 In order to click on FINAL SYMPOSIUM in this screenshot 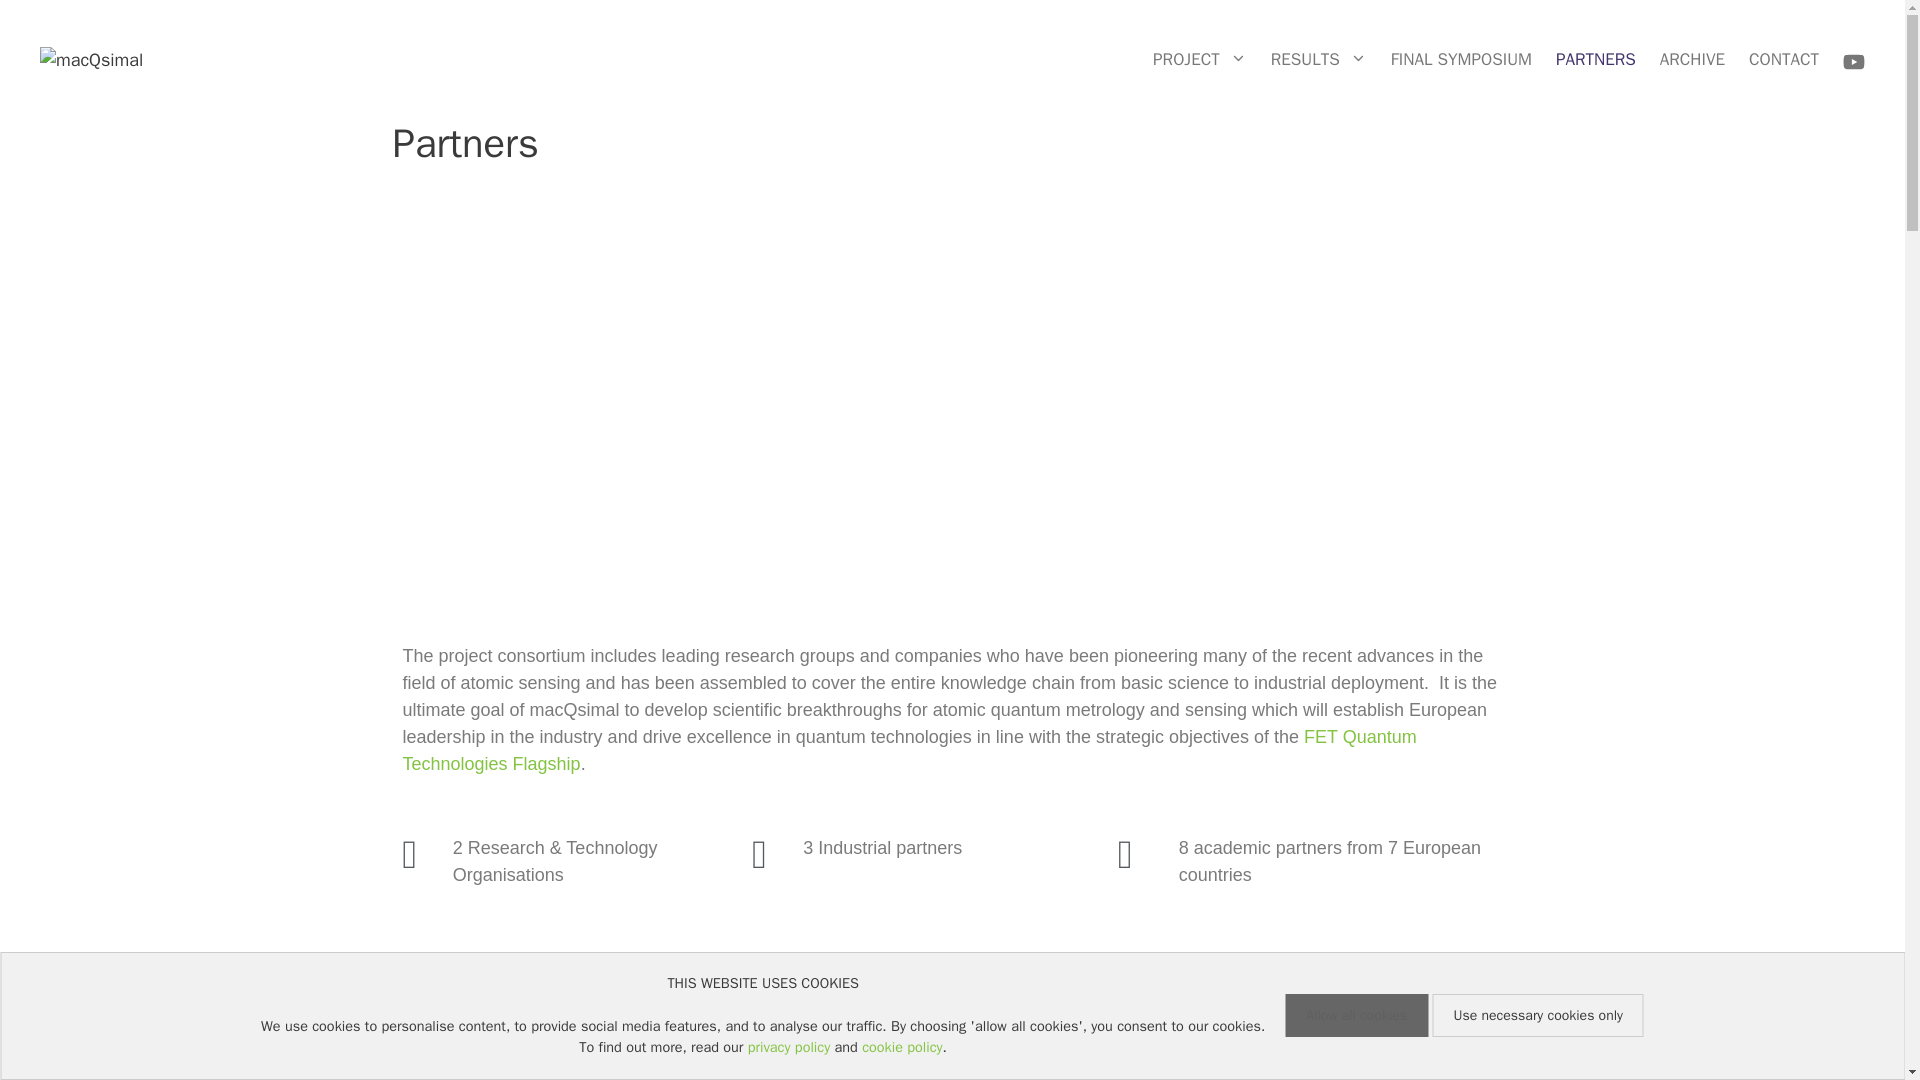, I will do `click(1460, 59)`.